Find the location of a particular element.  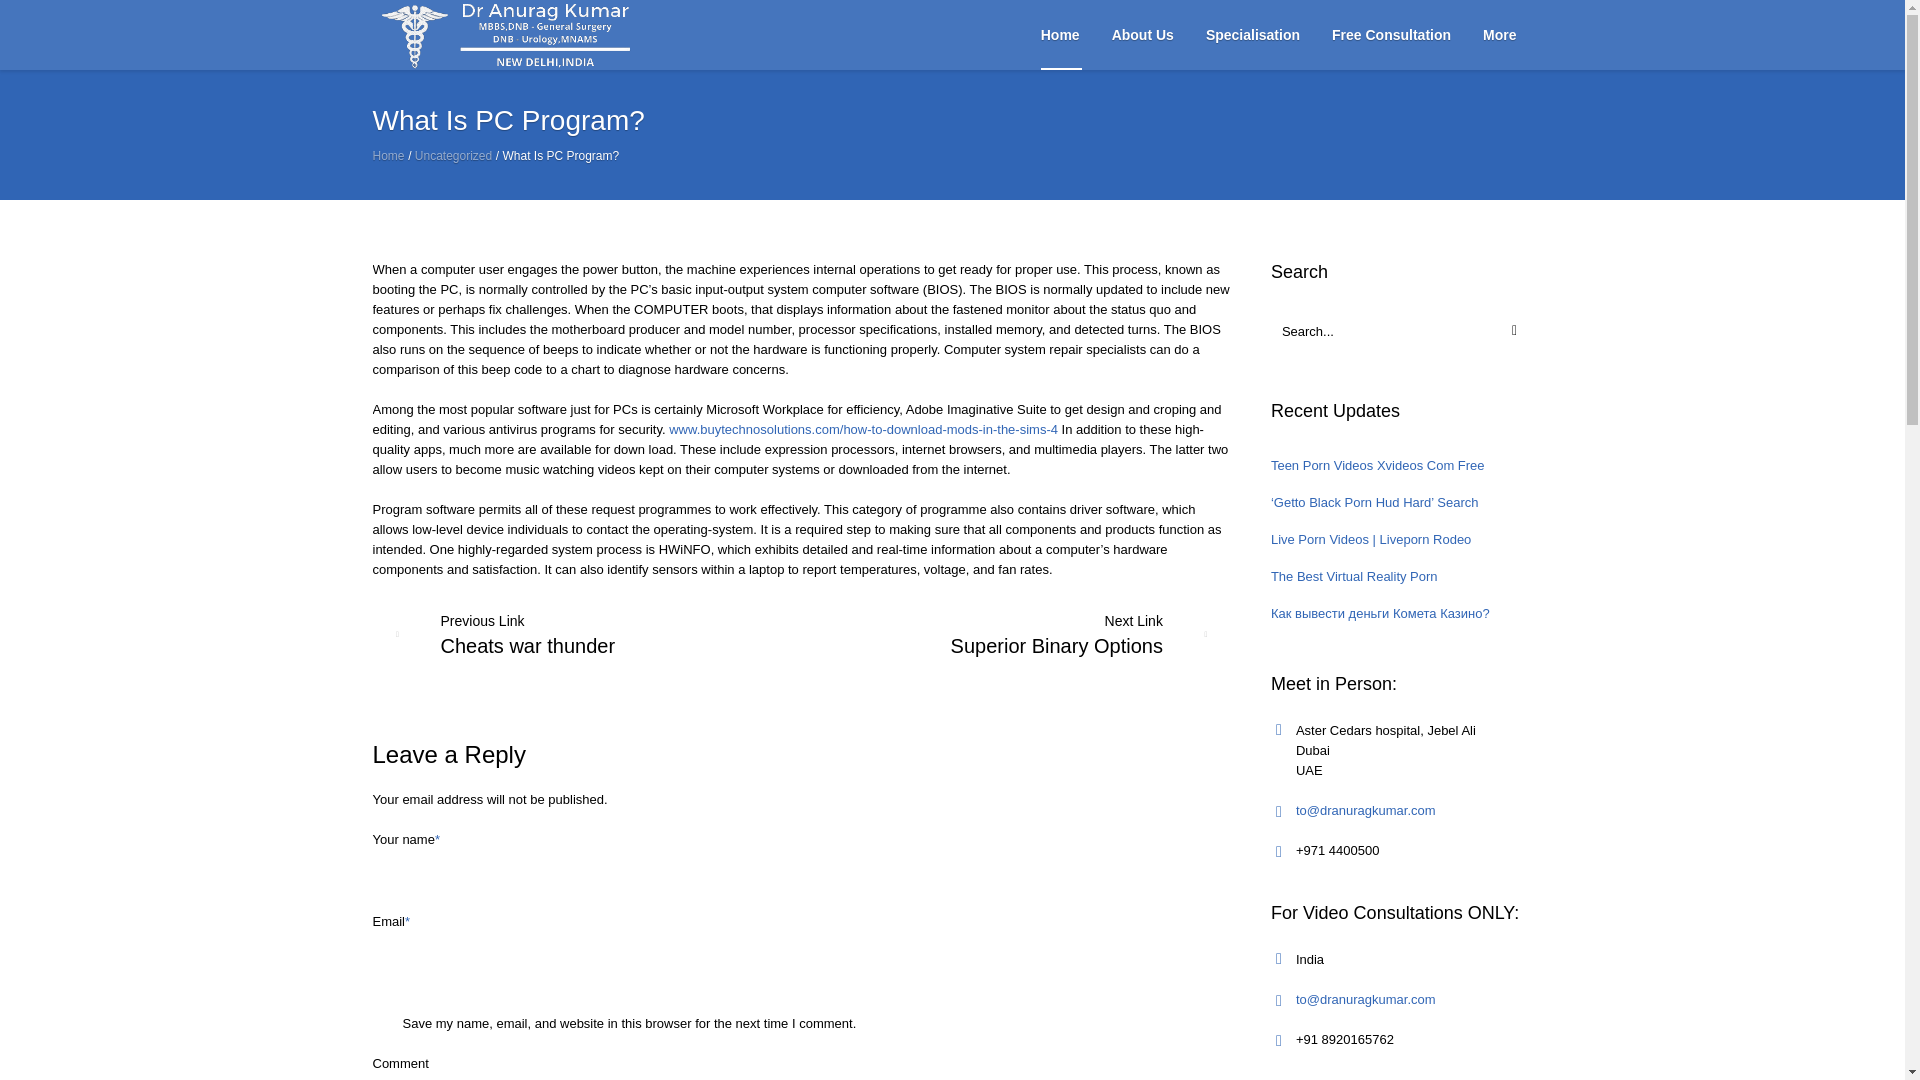

Superior Binary Options is located at coordinates (1090, 634).